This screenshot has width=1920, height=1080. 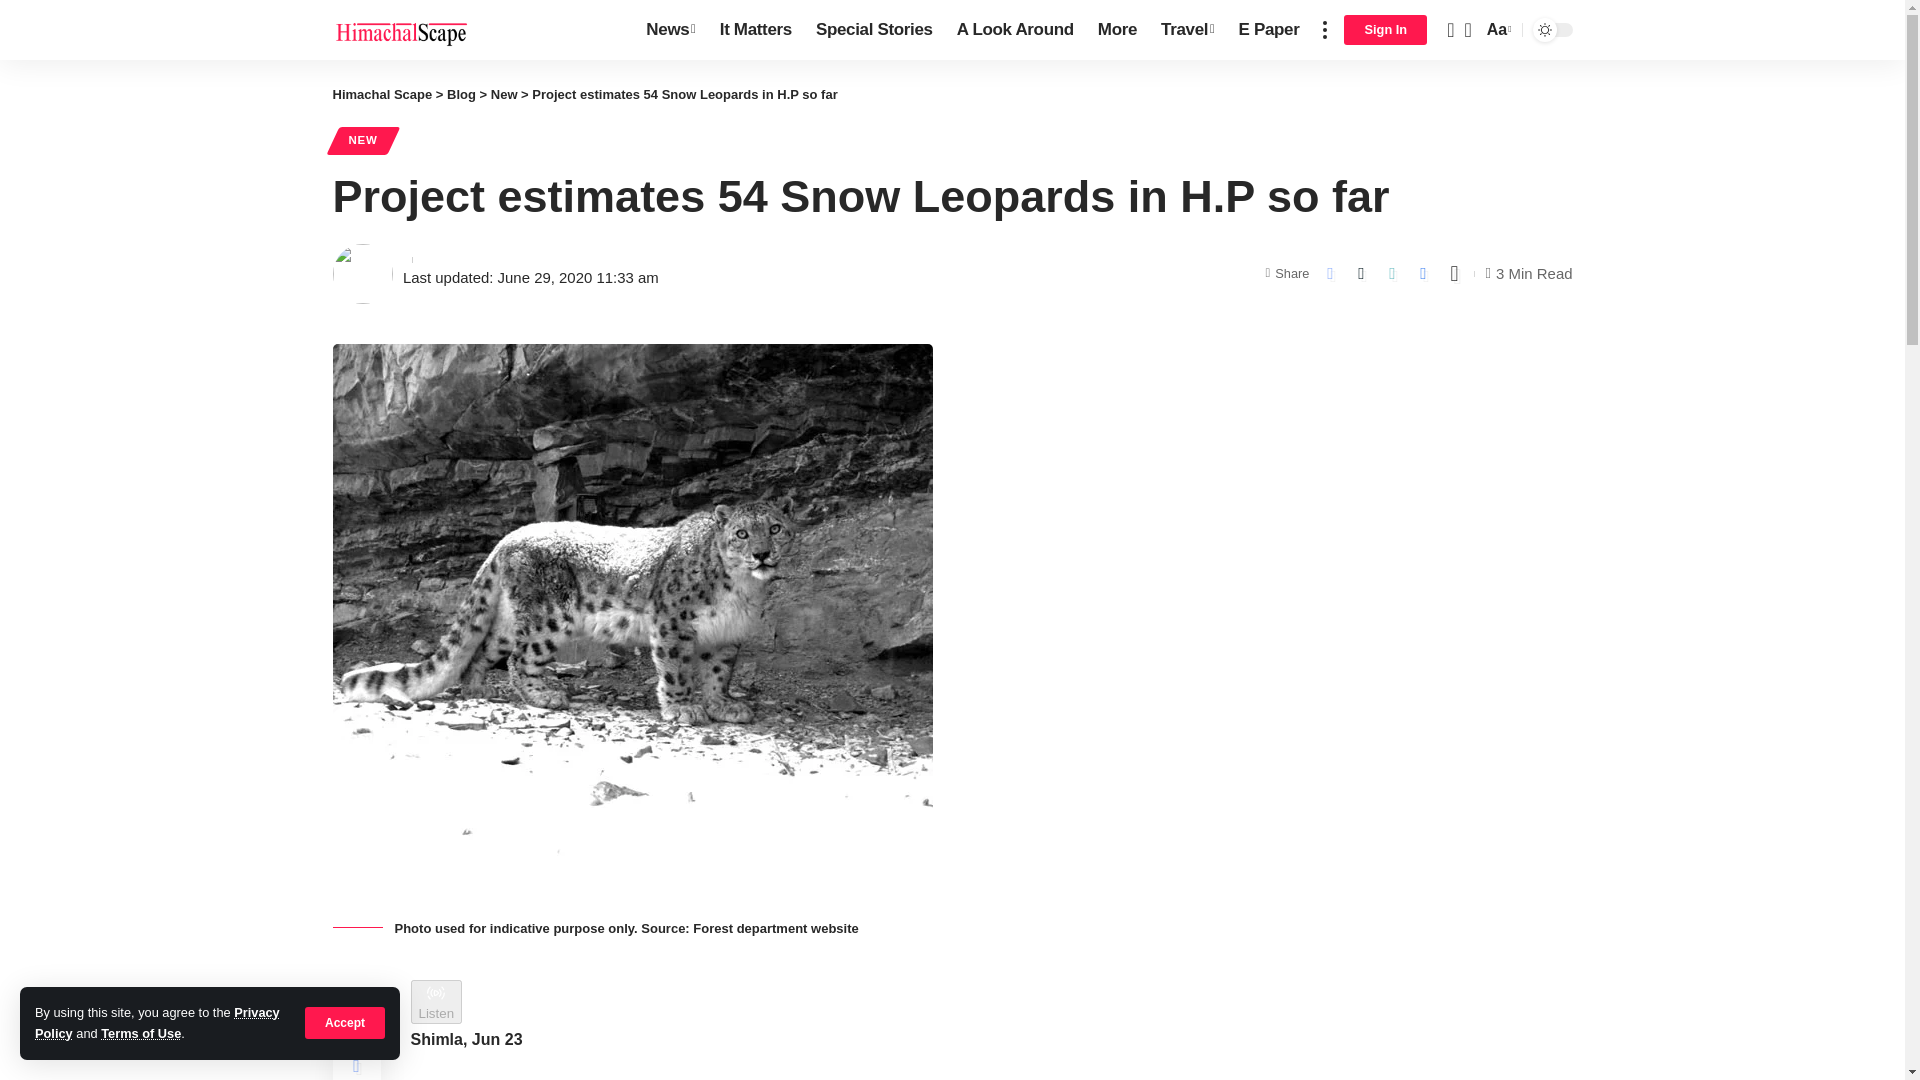 What do you see at coordinates (1015, 30) in the screenshot?
I see `A Look Around` at bounding box center [1015, 30].